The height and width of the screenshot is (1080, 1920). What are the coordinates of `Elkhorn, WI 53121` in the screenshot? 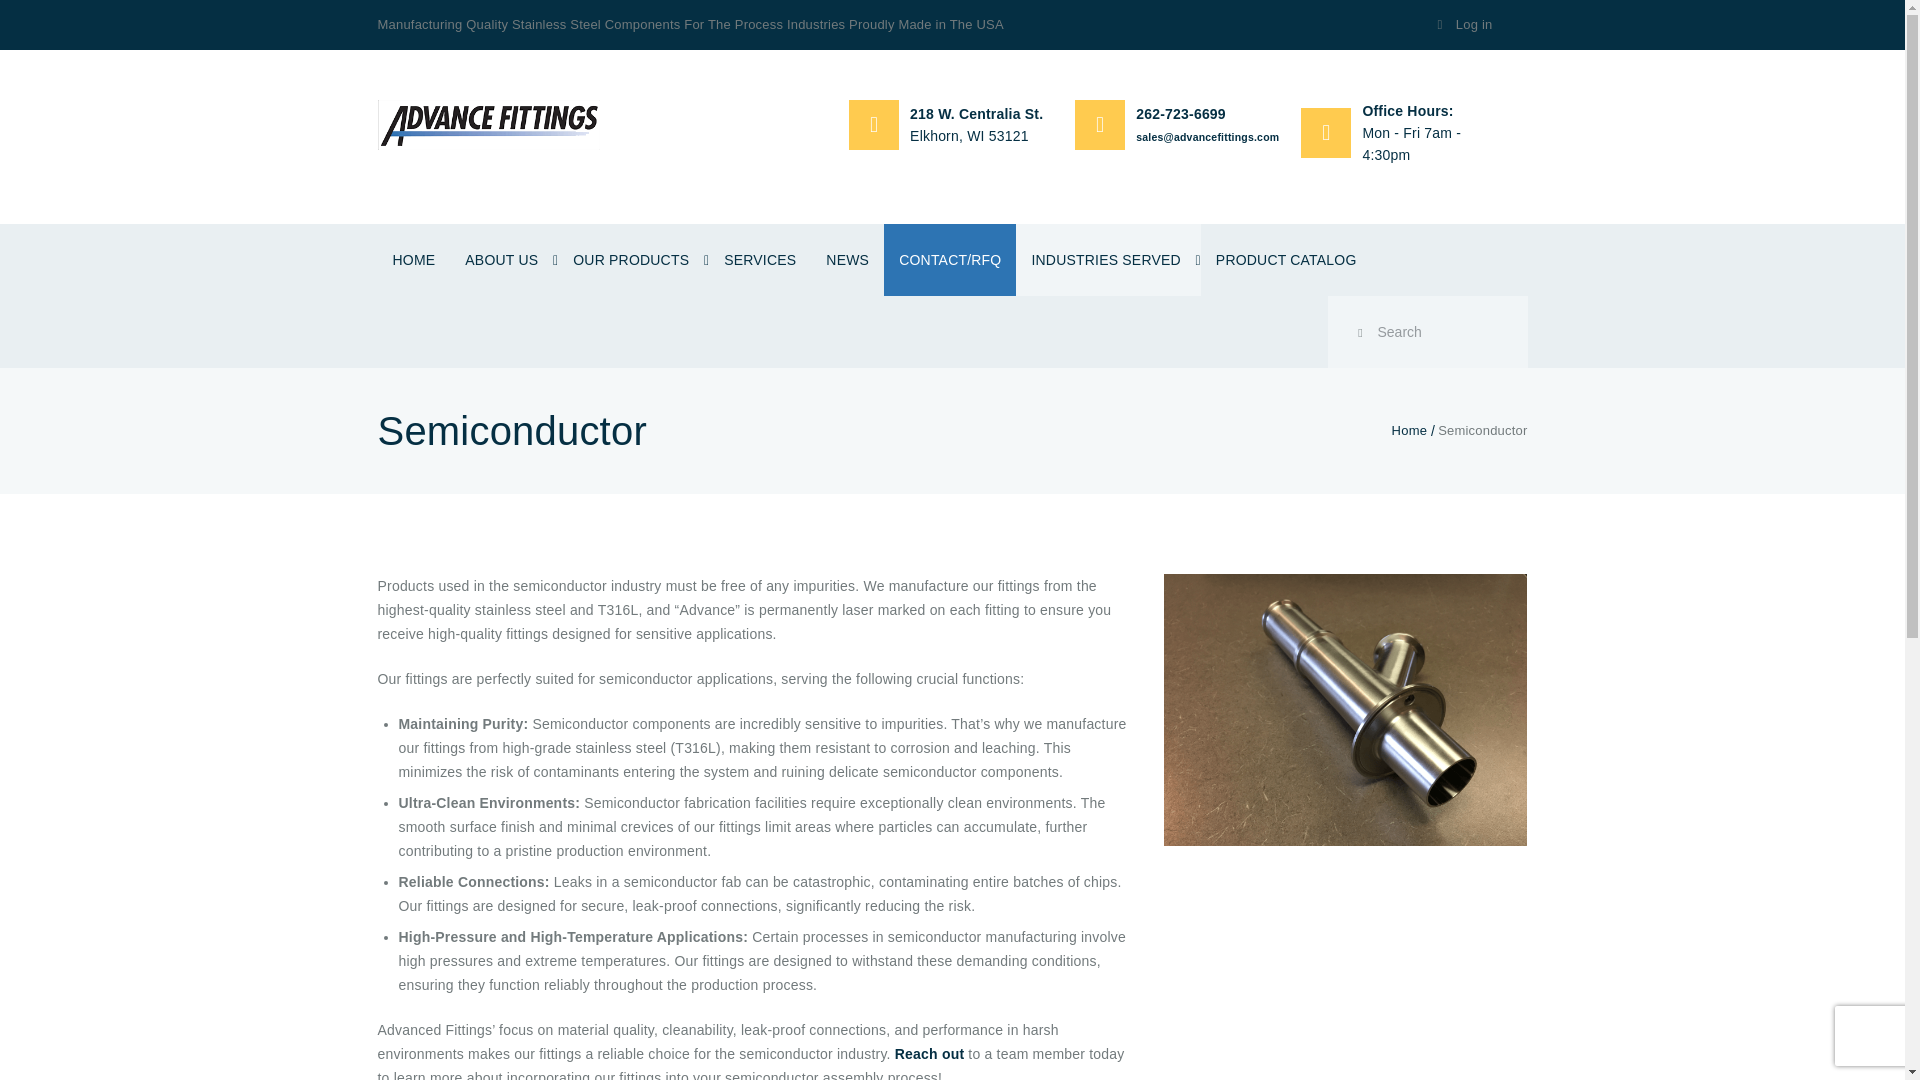 It's located at (976, 147).